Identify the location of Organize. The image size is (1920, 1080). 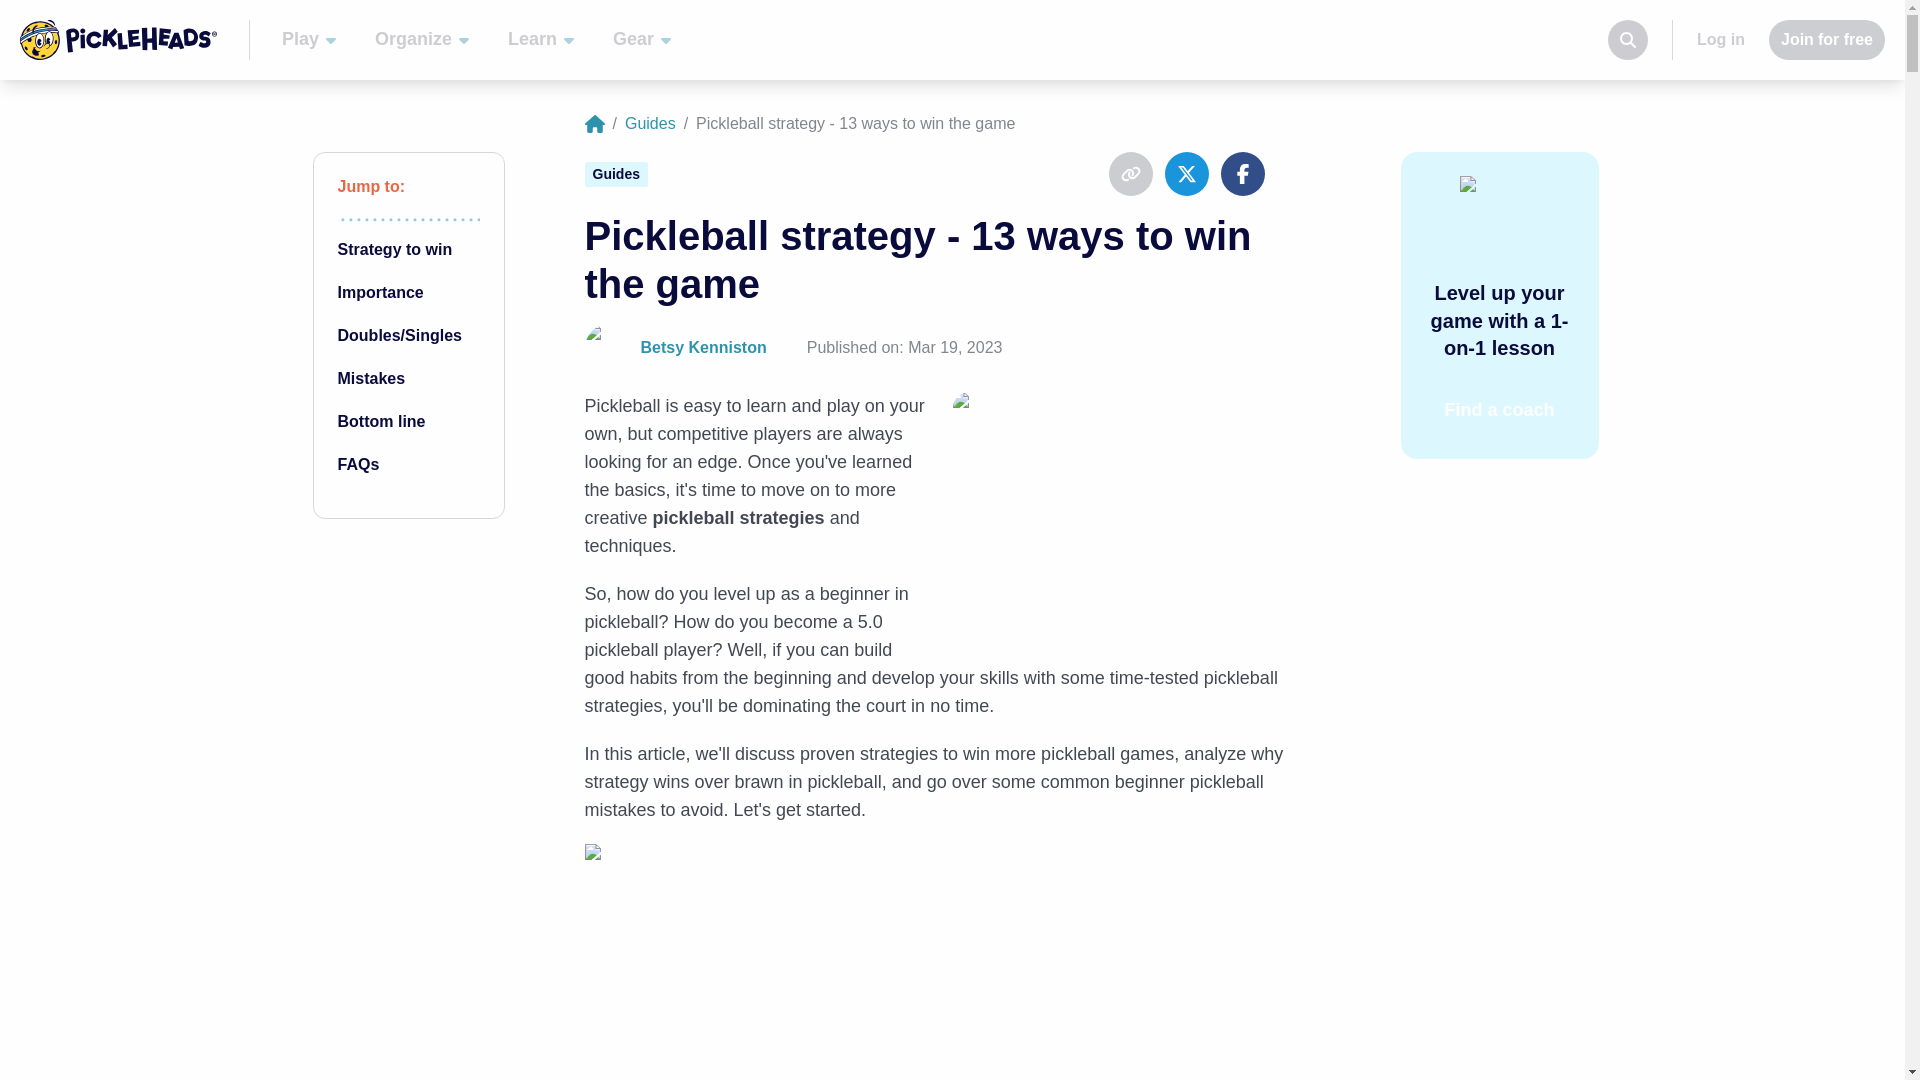
(358, 464).